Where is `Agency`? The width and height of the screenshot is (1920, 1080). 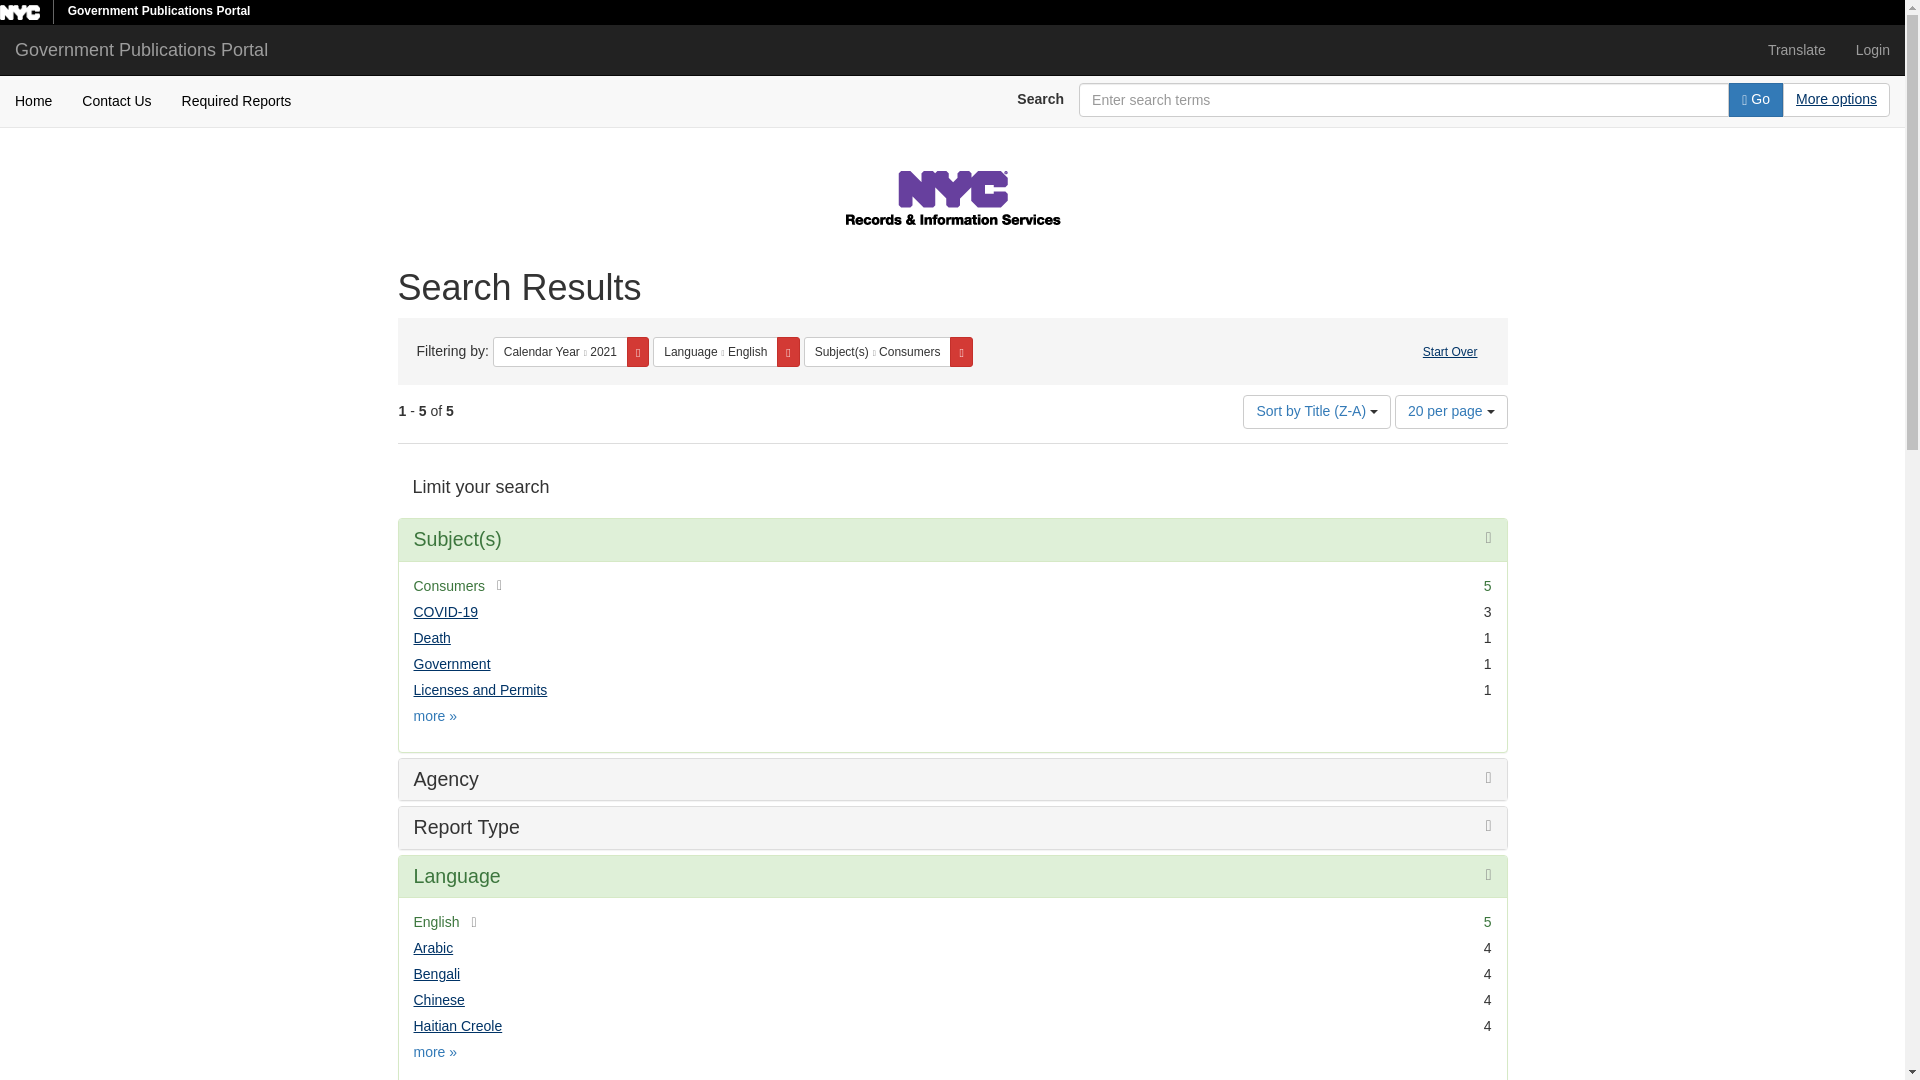 Agency is located at coordinates (446, 778).